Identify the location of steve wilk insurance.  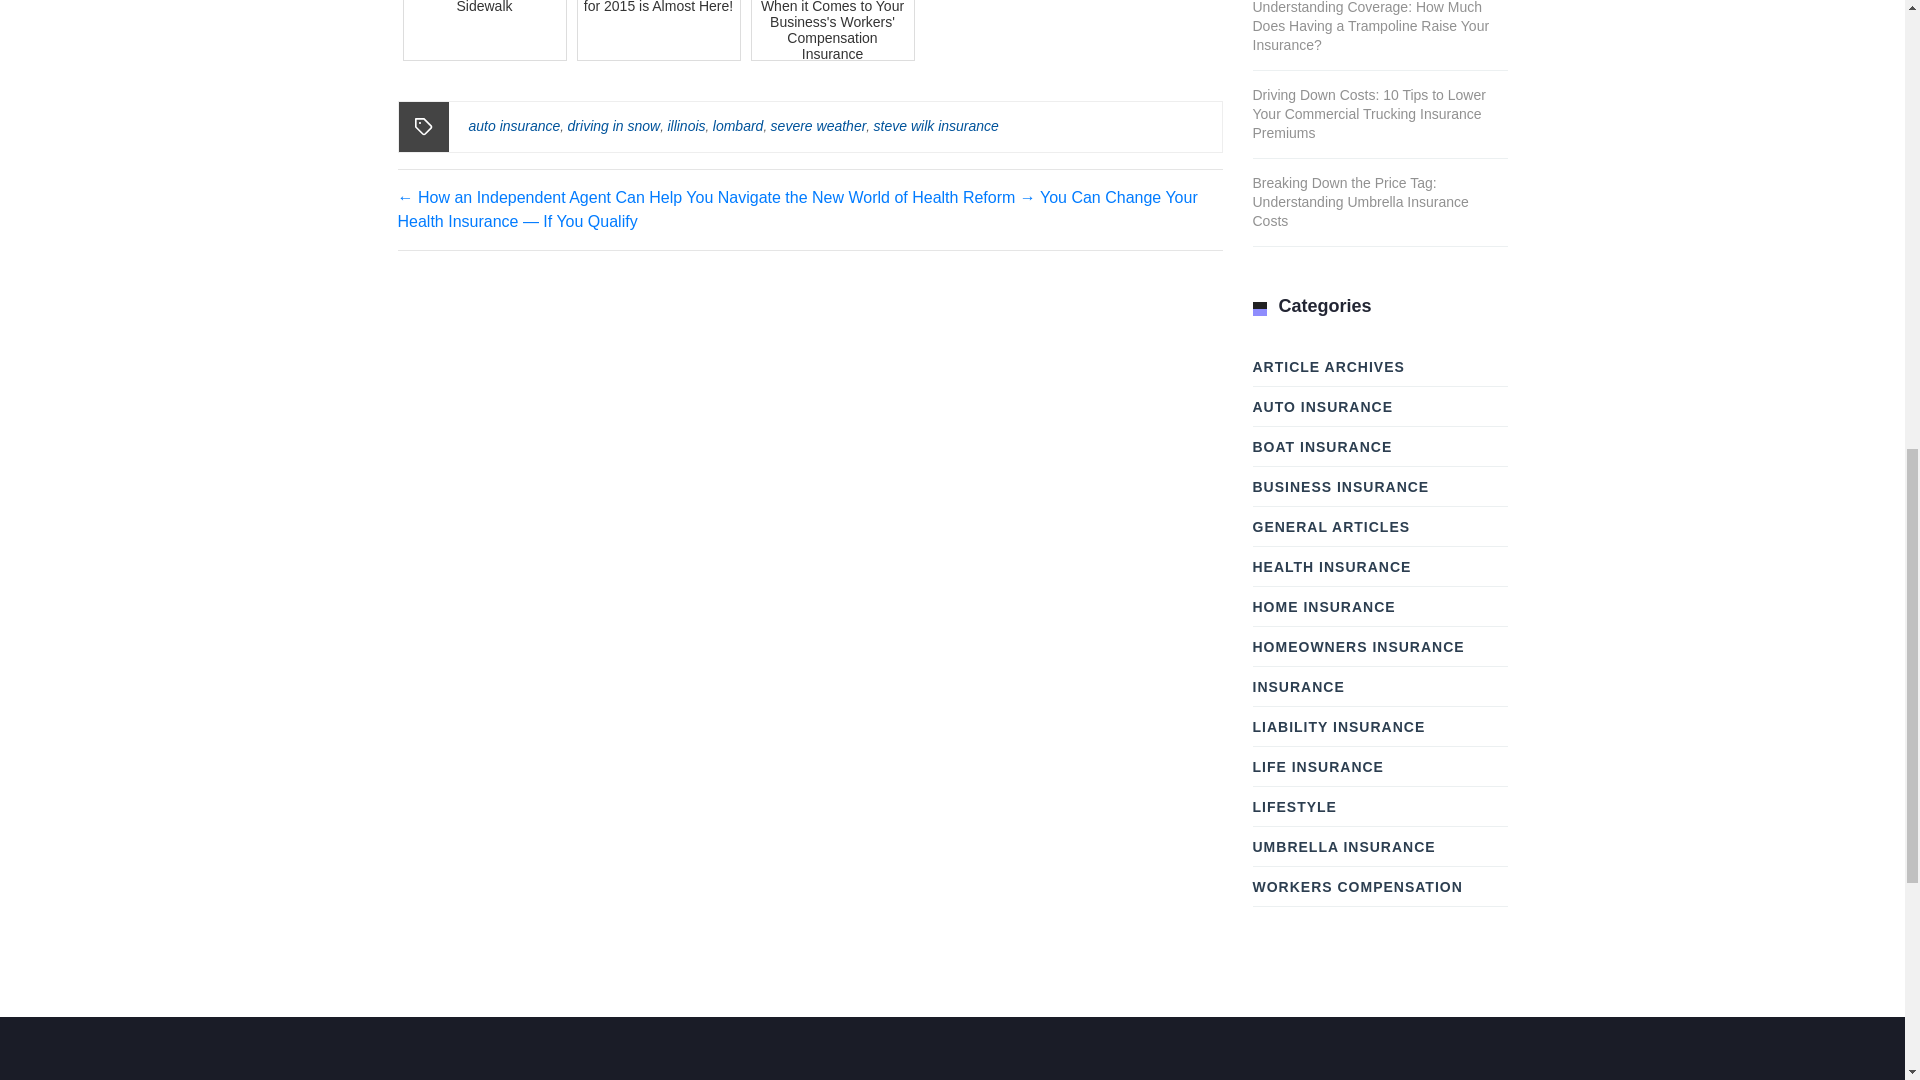
(936, 125).